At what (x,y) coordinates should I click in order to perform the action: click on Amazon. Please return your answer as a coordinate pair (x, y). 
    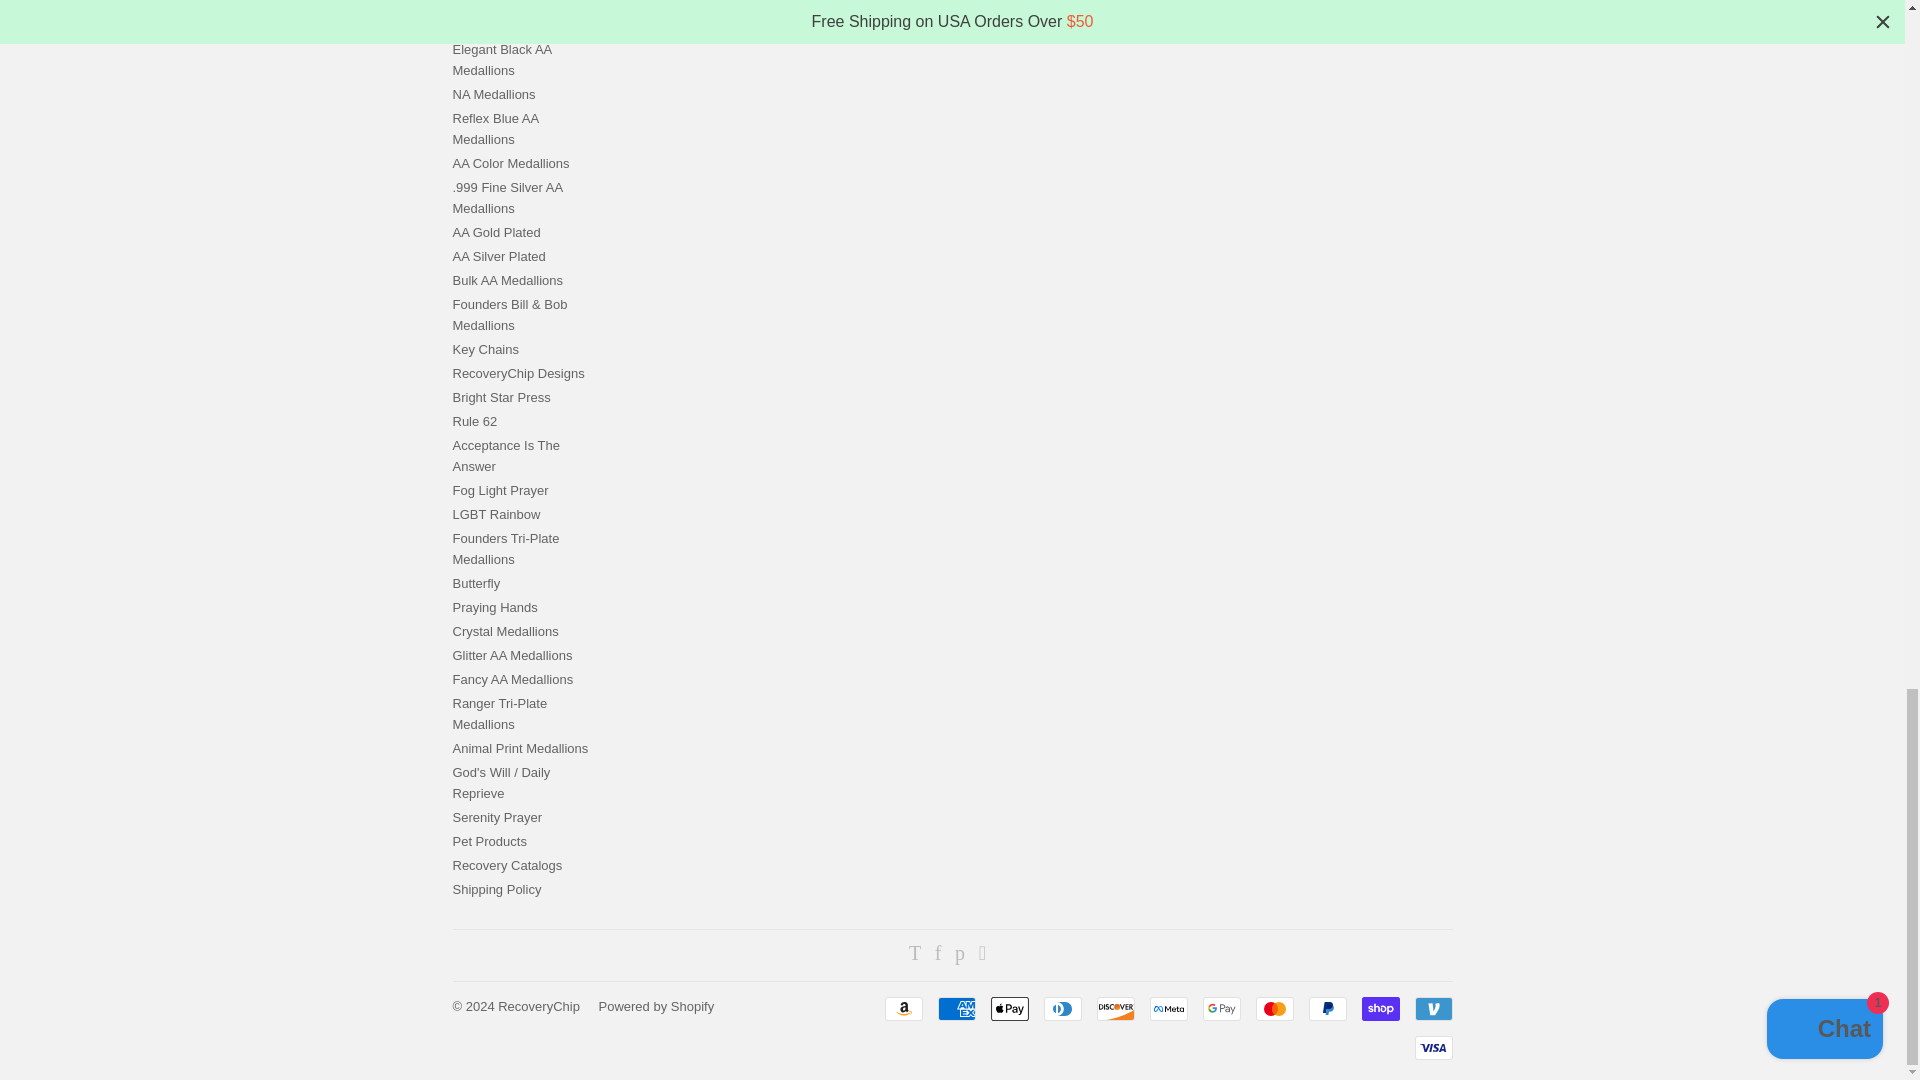
    Looking at the image, I should click on (902, 1008).